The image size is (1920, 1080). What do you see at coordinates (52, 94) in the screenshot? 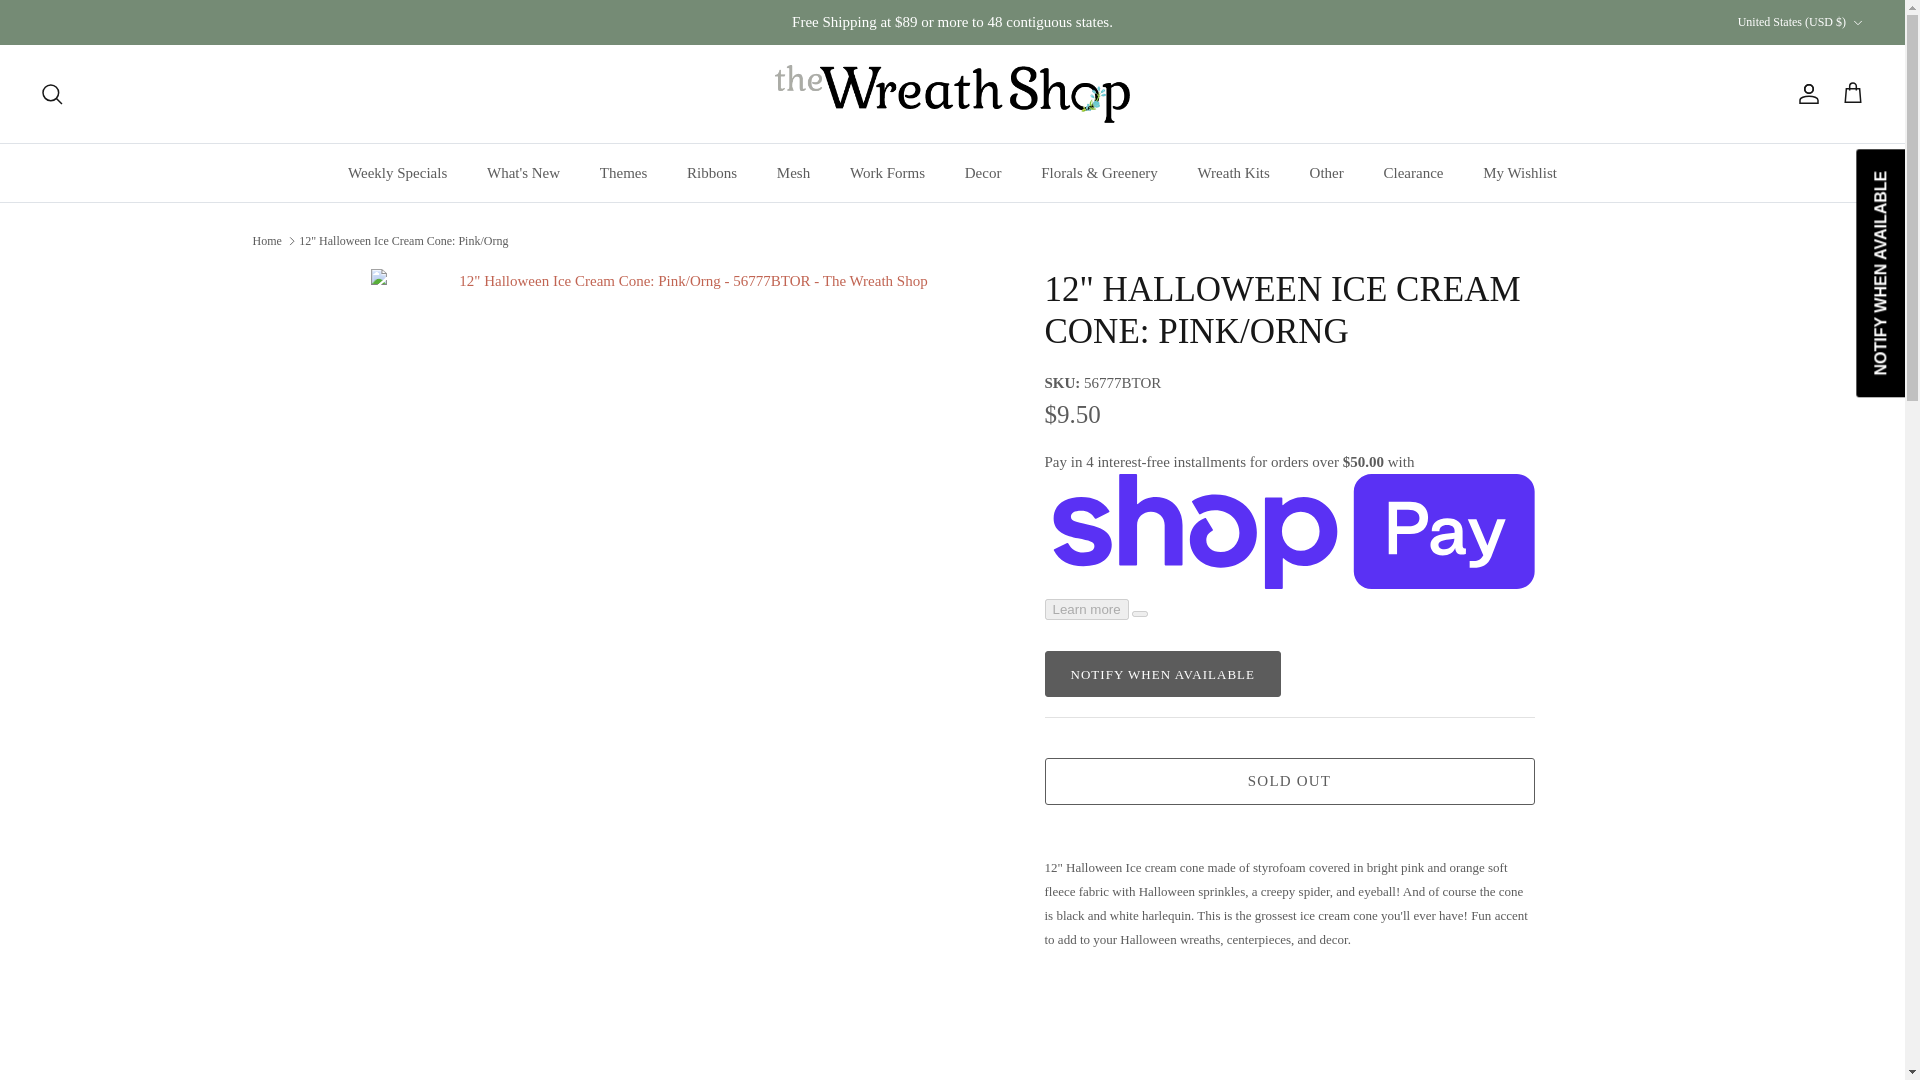
I see `Search` at bounding box center [52, 94].